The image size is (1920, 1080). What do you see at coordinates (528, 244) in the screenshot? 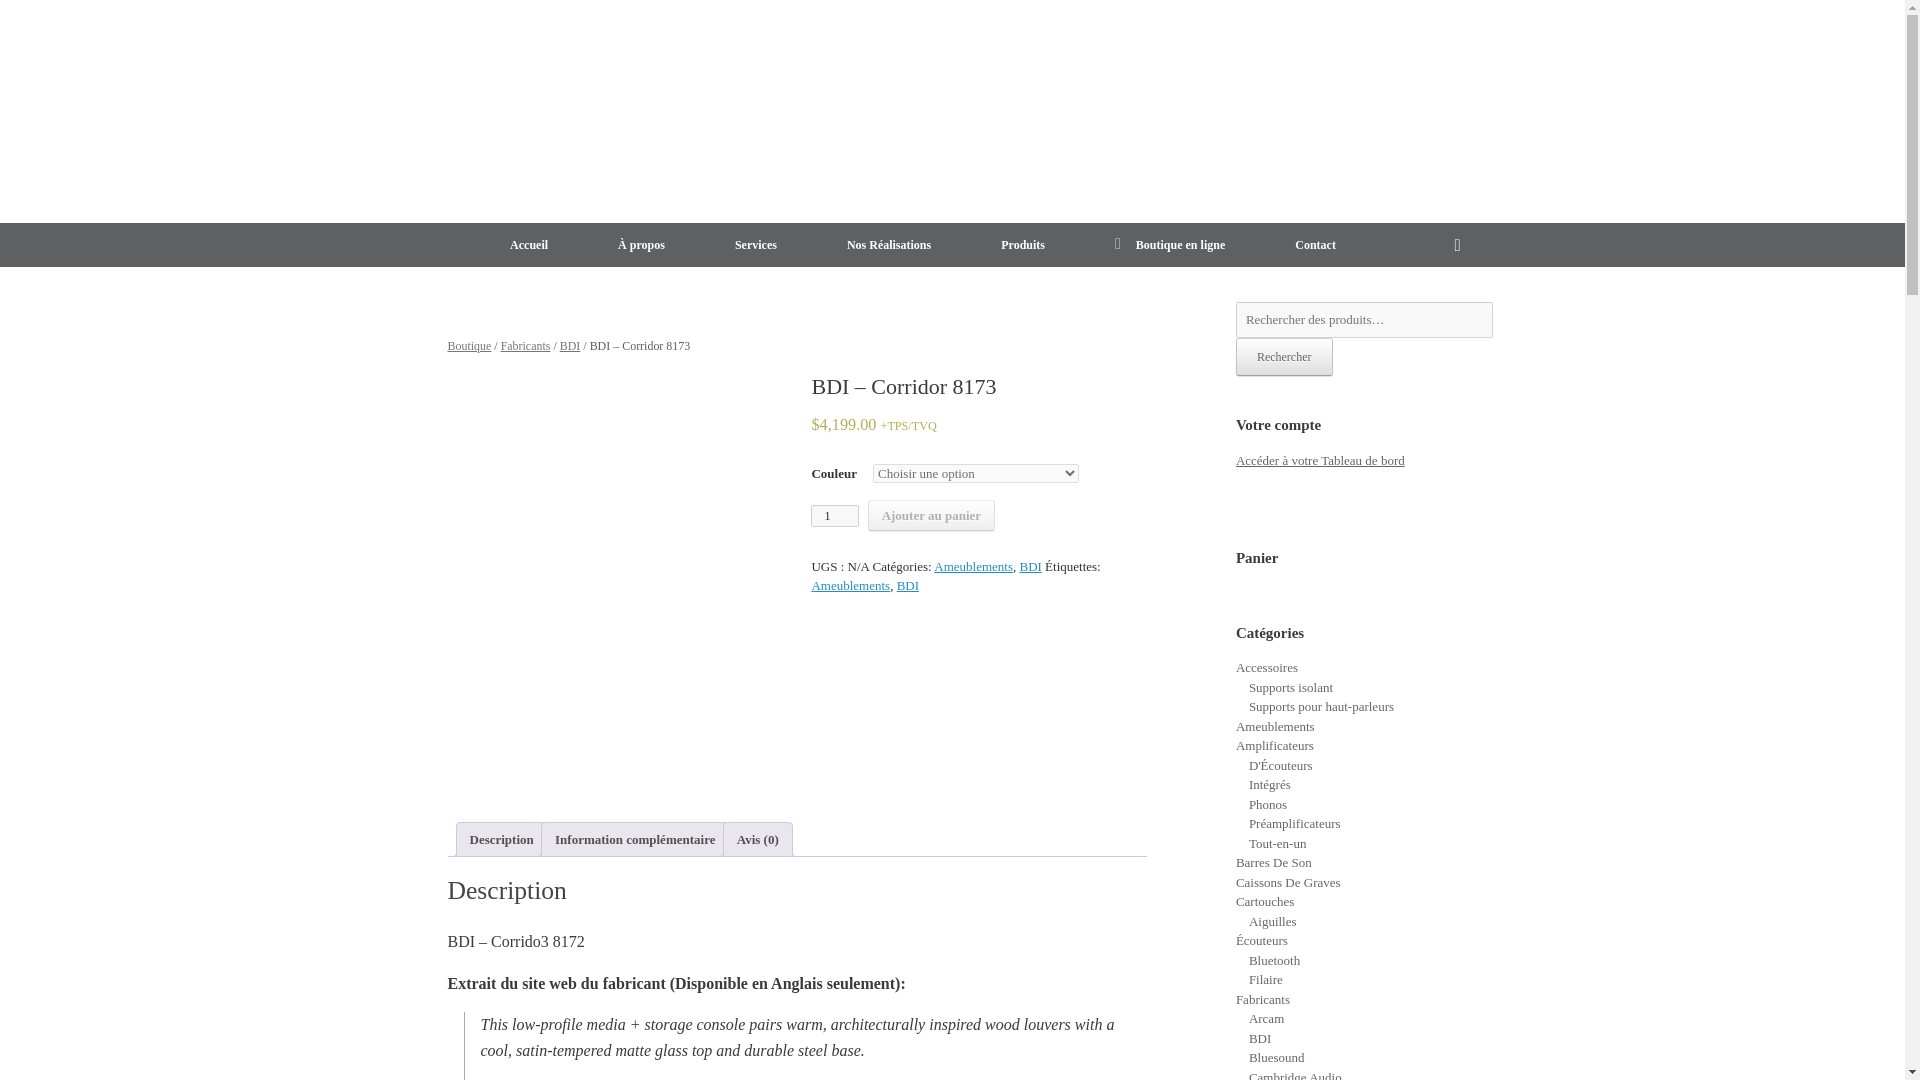
I see `Accueil` at bounding box center [528, 244].